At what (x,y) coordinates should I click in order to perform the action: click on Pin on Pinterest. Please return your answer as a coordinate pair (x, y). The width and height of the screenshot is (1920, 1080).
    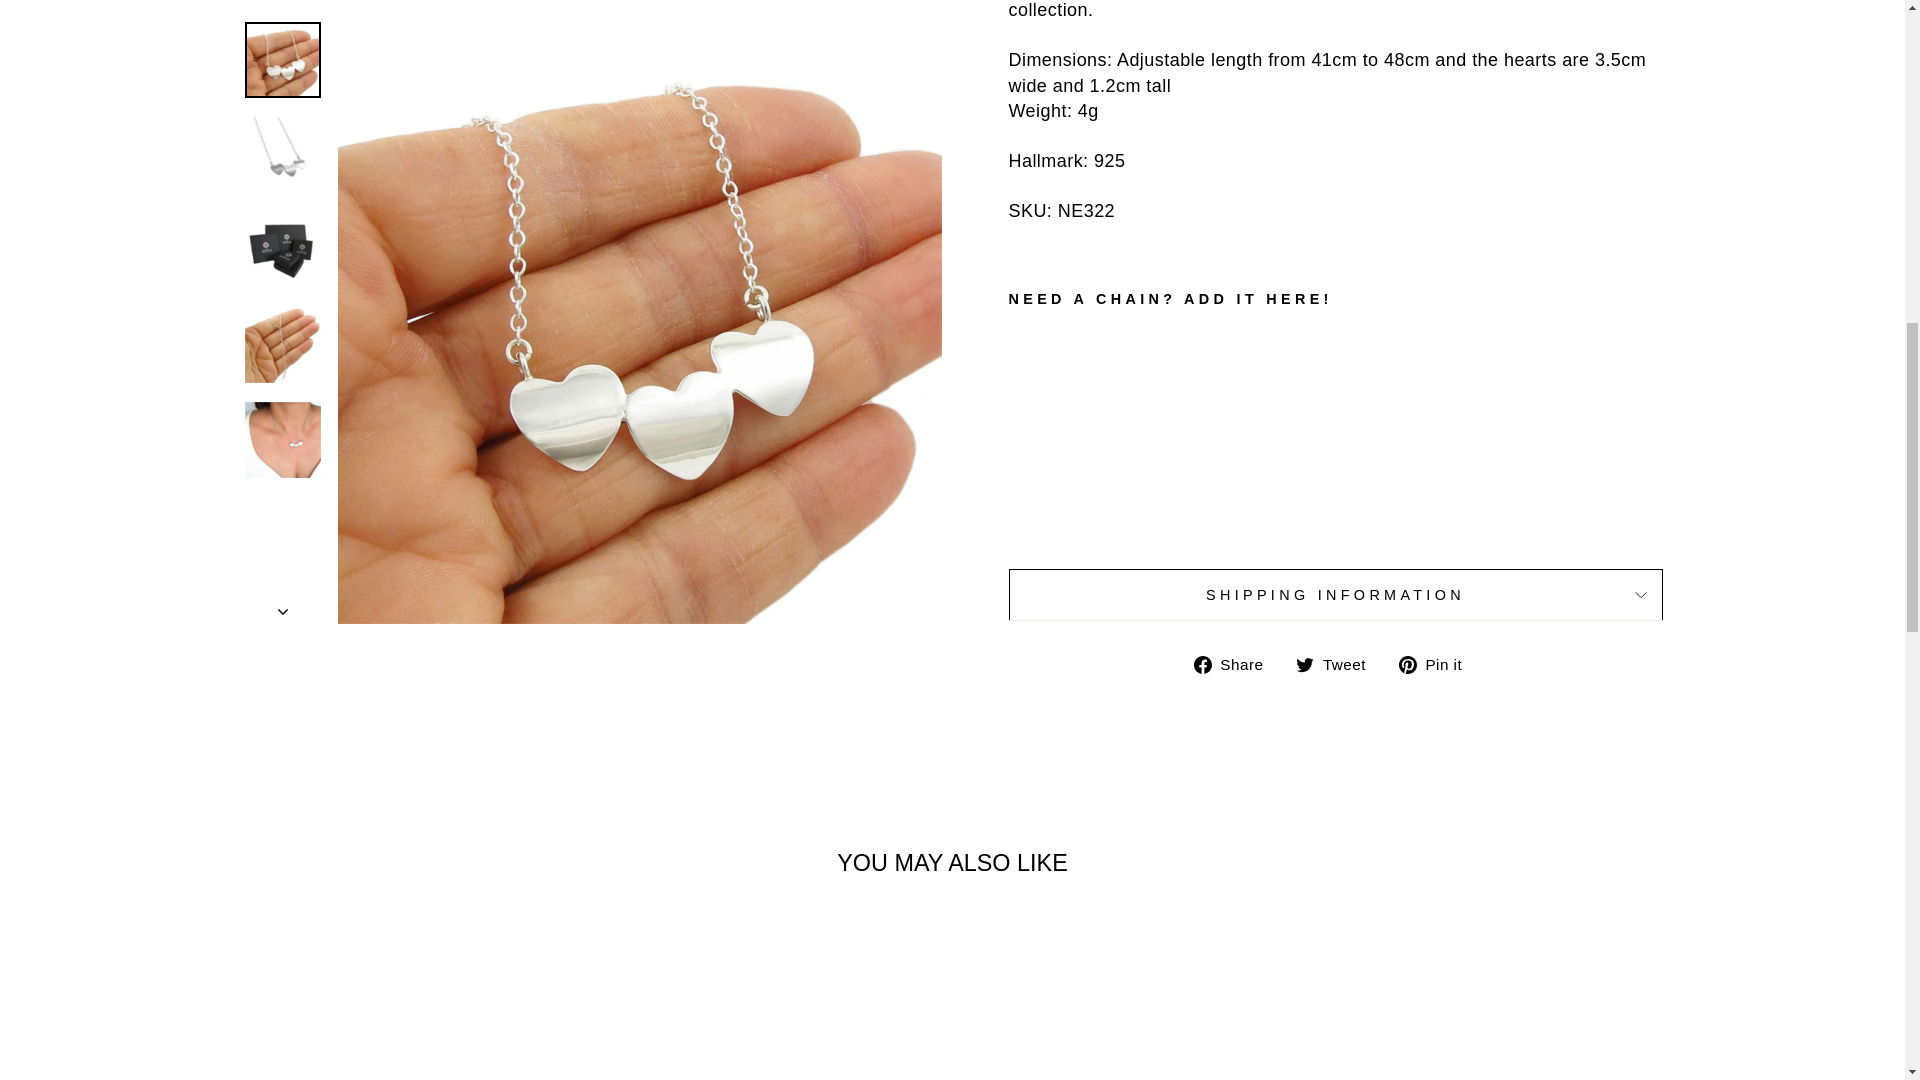
    Looking at the image, I should click on (1438, 664).